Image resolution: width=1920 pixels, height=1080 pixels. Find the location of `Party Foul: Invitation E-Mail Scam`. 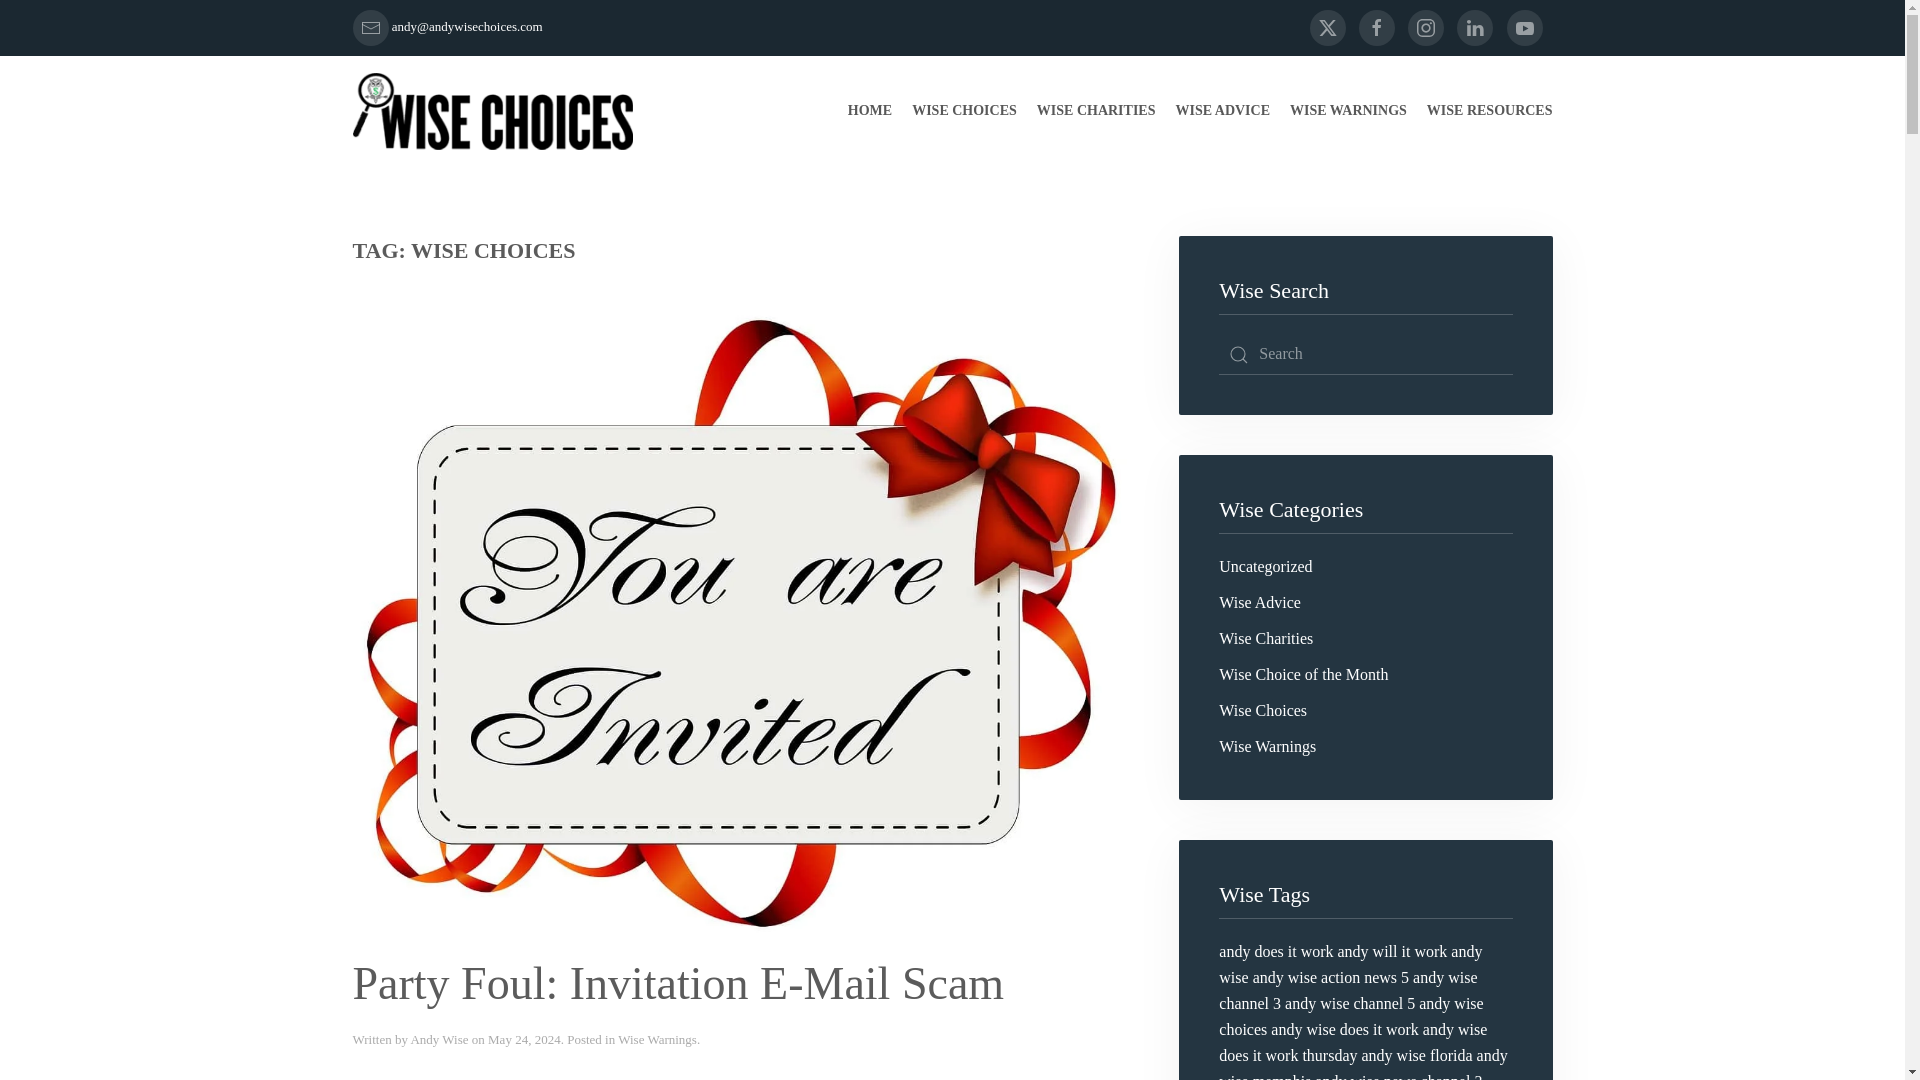

Party Foul: Invitation E-Mail Scam is located at coordinates (678, 982).